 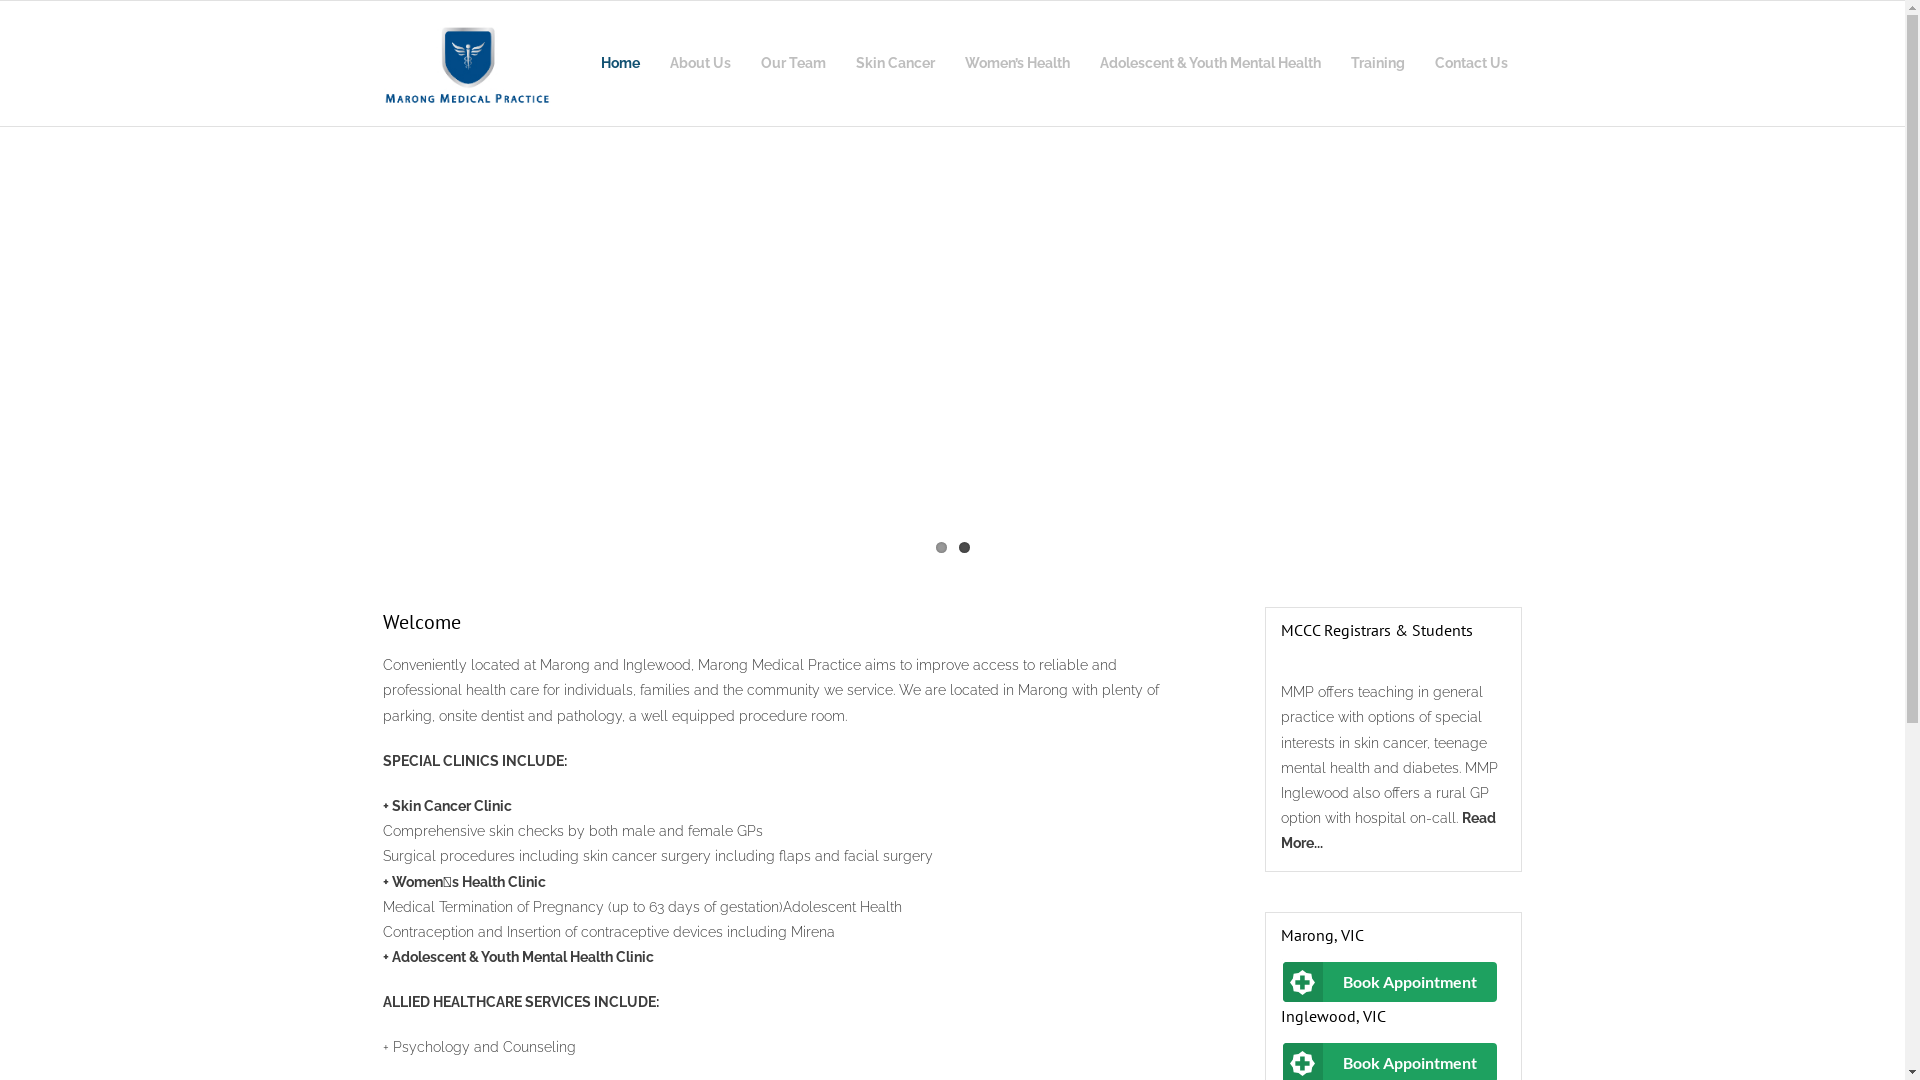 What do you see at coordinates (963, 548) in the screenshot?
I see `2` at bounding box center [963, 548].